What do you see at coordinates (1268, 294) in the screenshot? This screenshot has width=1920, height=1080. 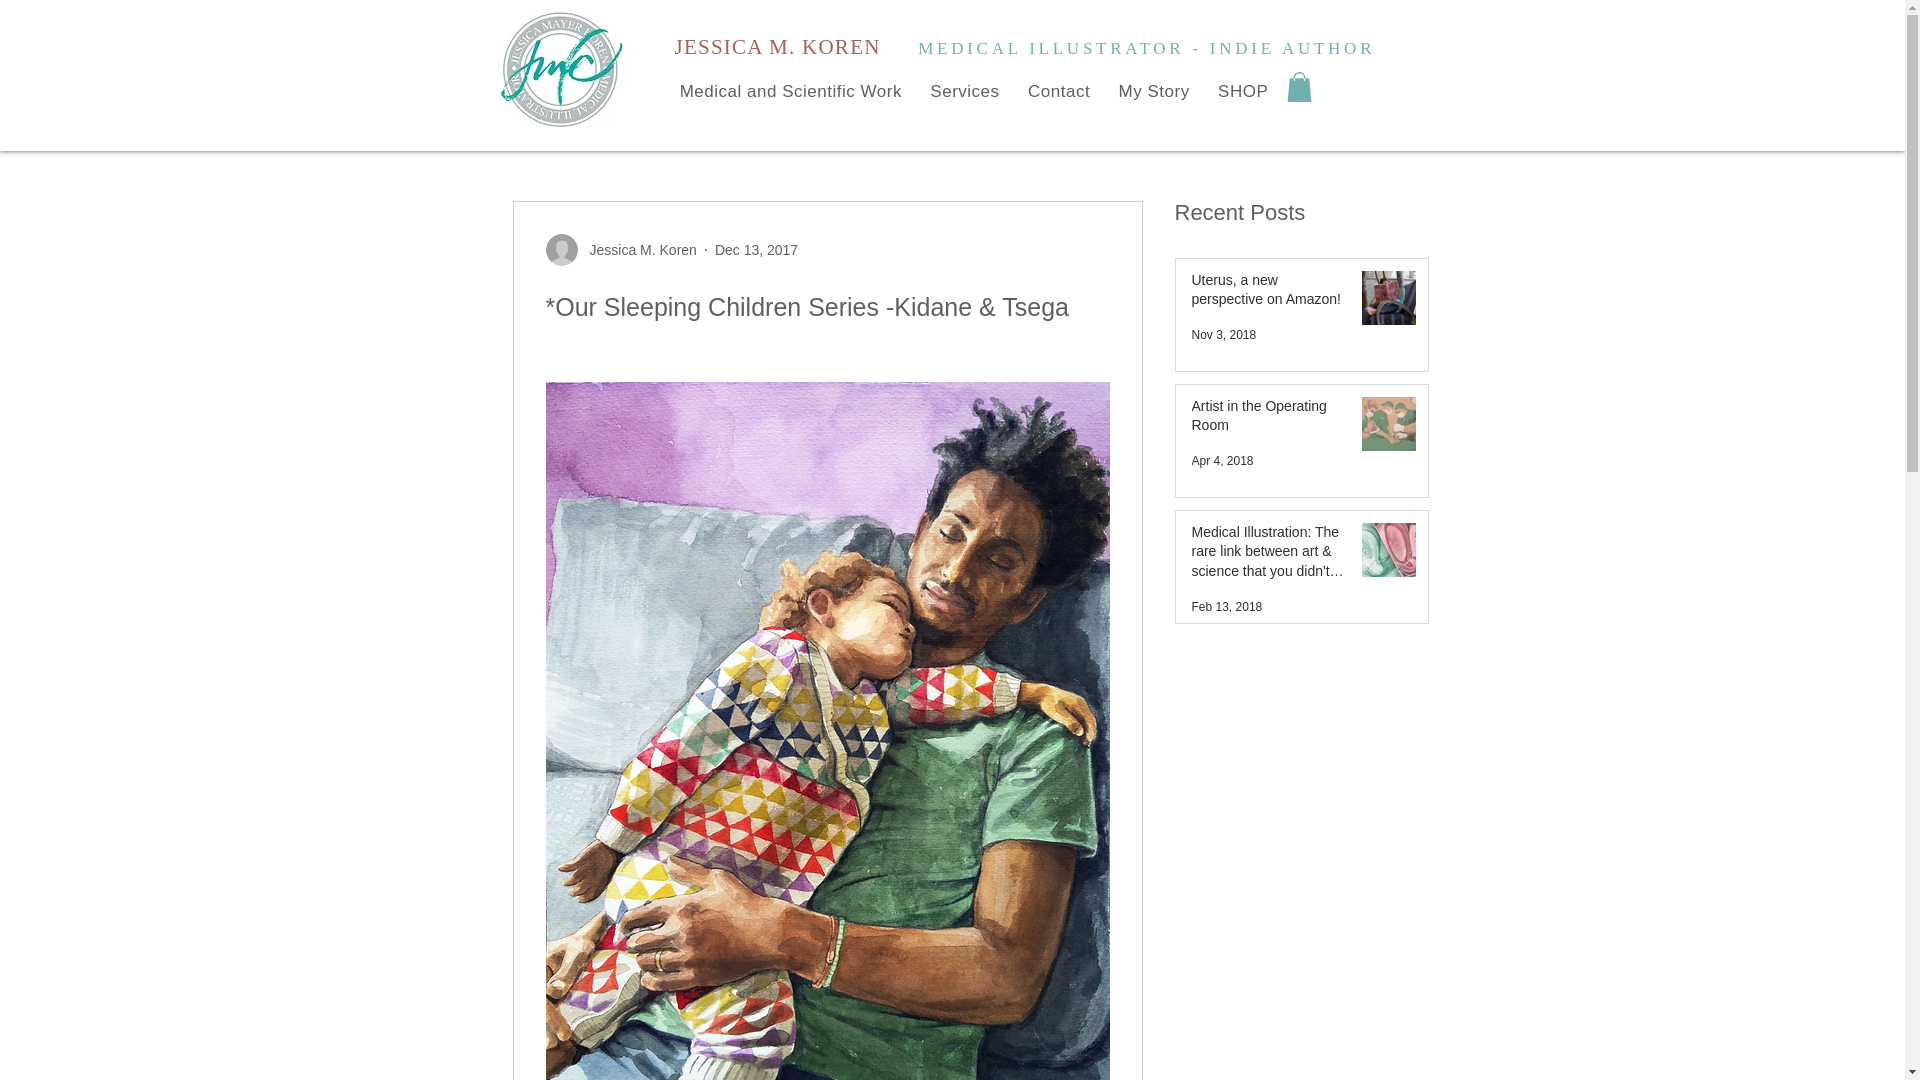 I see `Uterus, a new perspective on Amazon!` at bounding box center [1268, 294].